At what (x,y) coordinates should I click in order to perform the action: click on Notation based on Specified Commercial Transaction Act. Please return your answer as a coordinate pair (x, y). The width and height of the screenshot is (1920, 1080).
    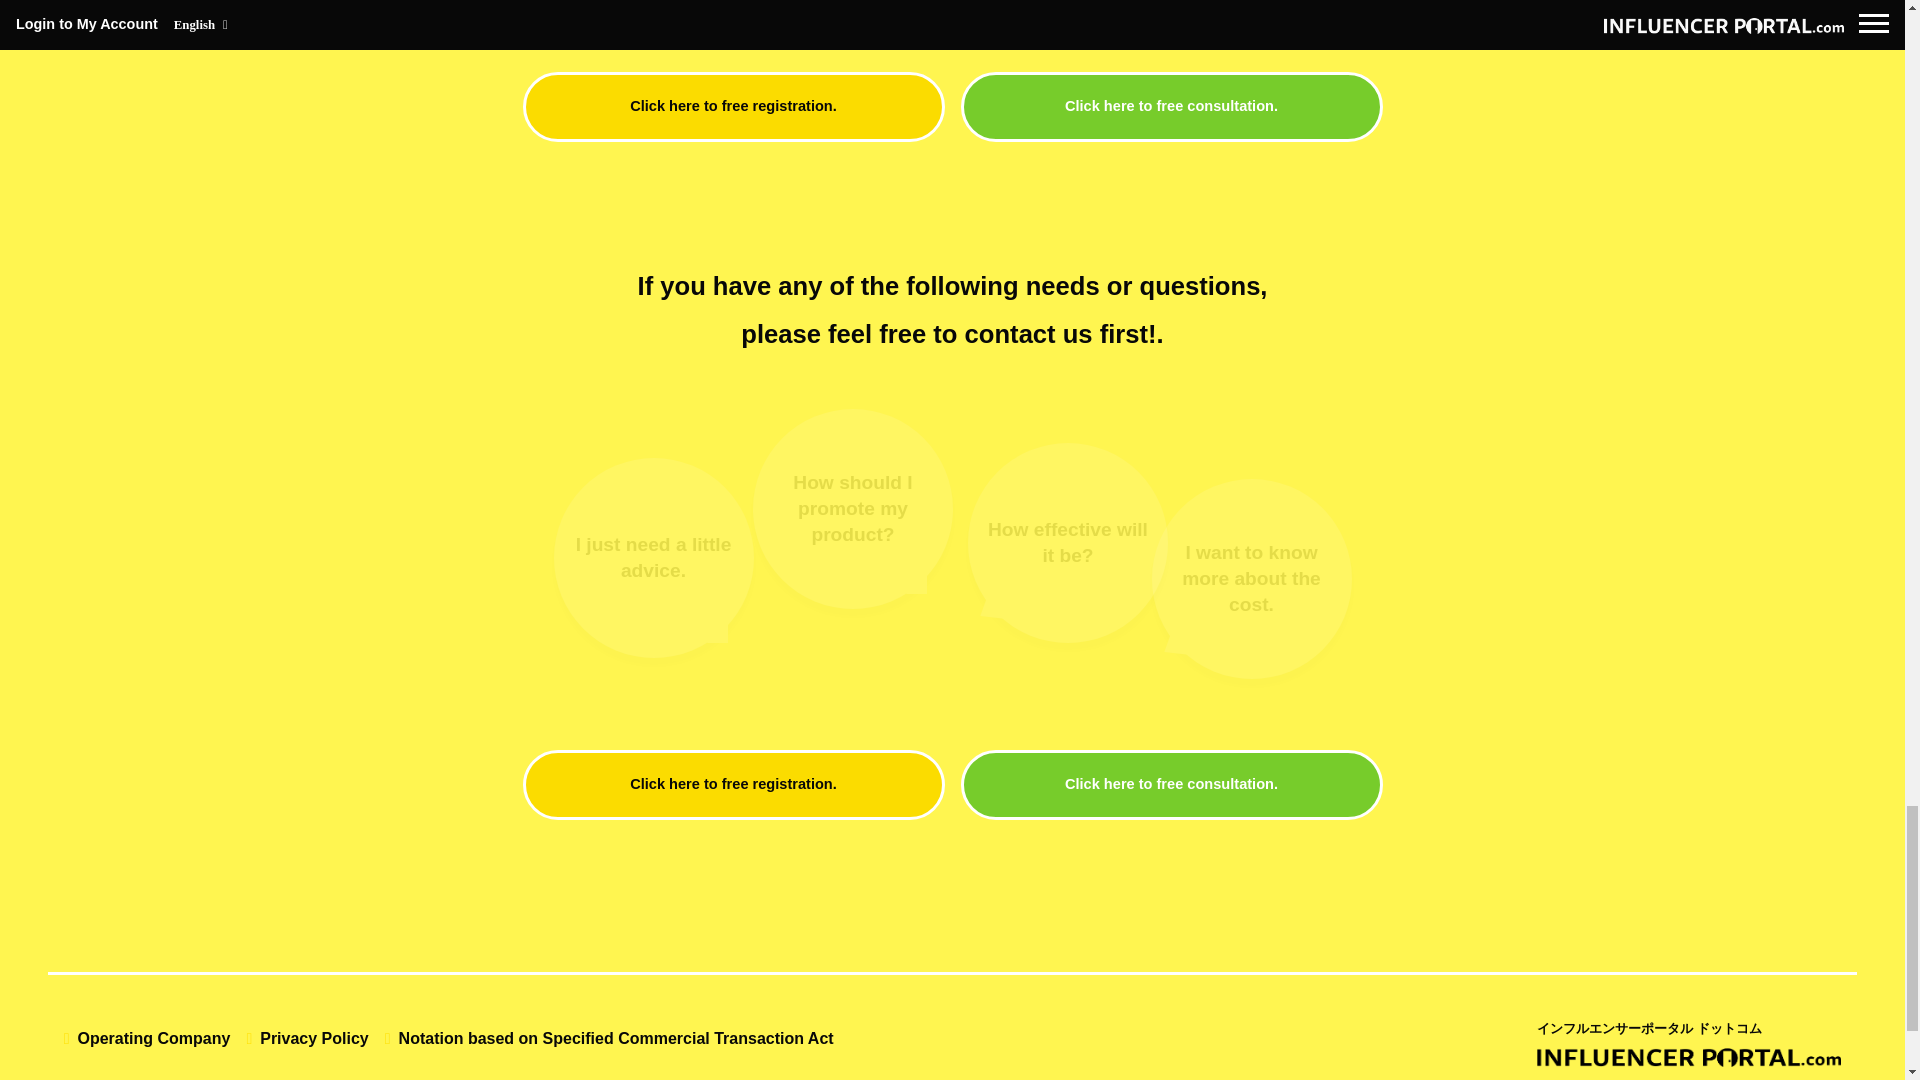
    Looking at the image, I should click on (609, 1038).